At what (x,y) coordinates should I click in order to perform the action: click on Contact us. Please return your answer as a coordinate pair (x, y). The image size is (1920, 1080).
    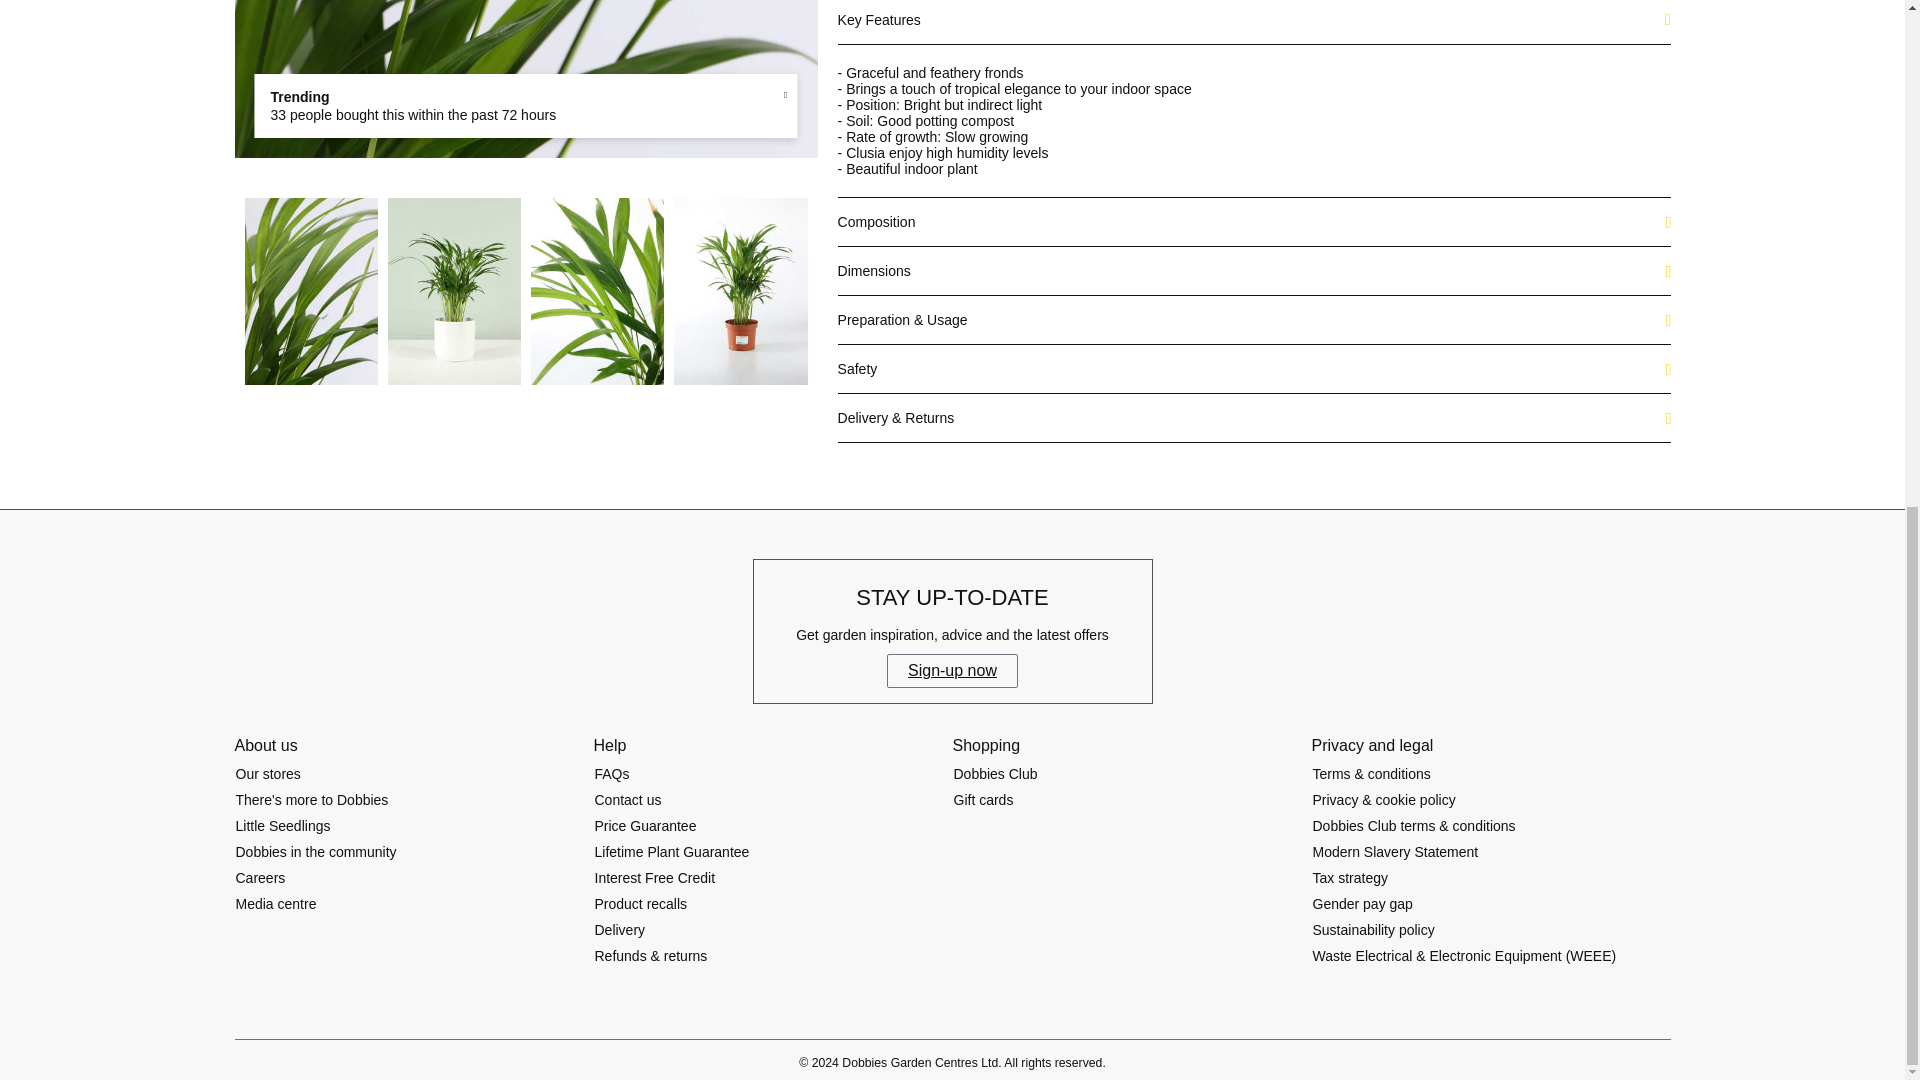
    Looking at the image, I should click on (628, 800).